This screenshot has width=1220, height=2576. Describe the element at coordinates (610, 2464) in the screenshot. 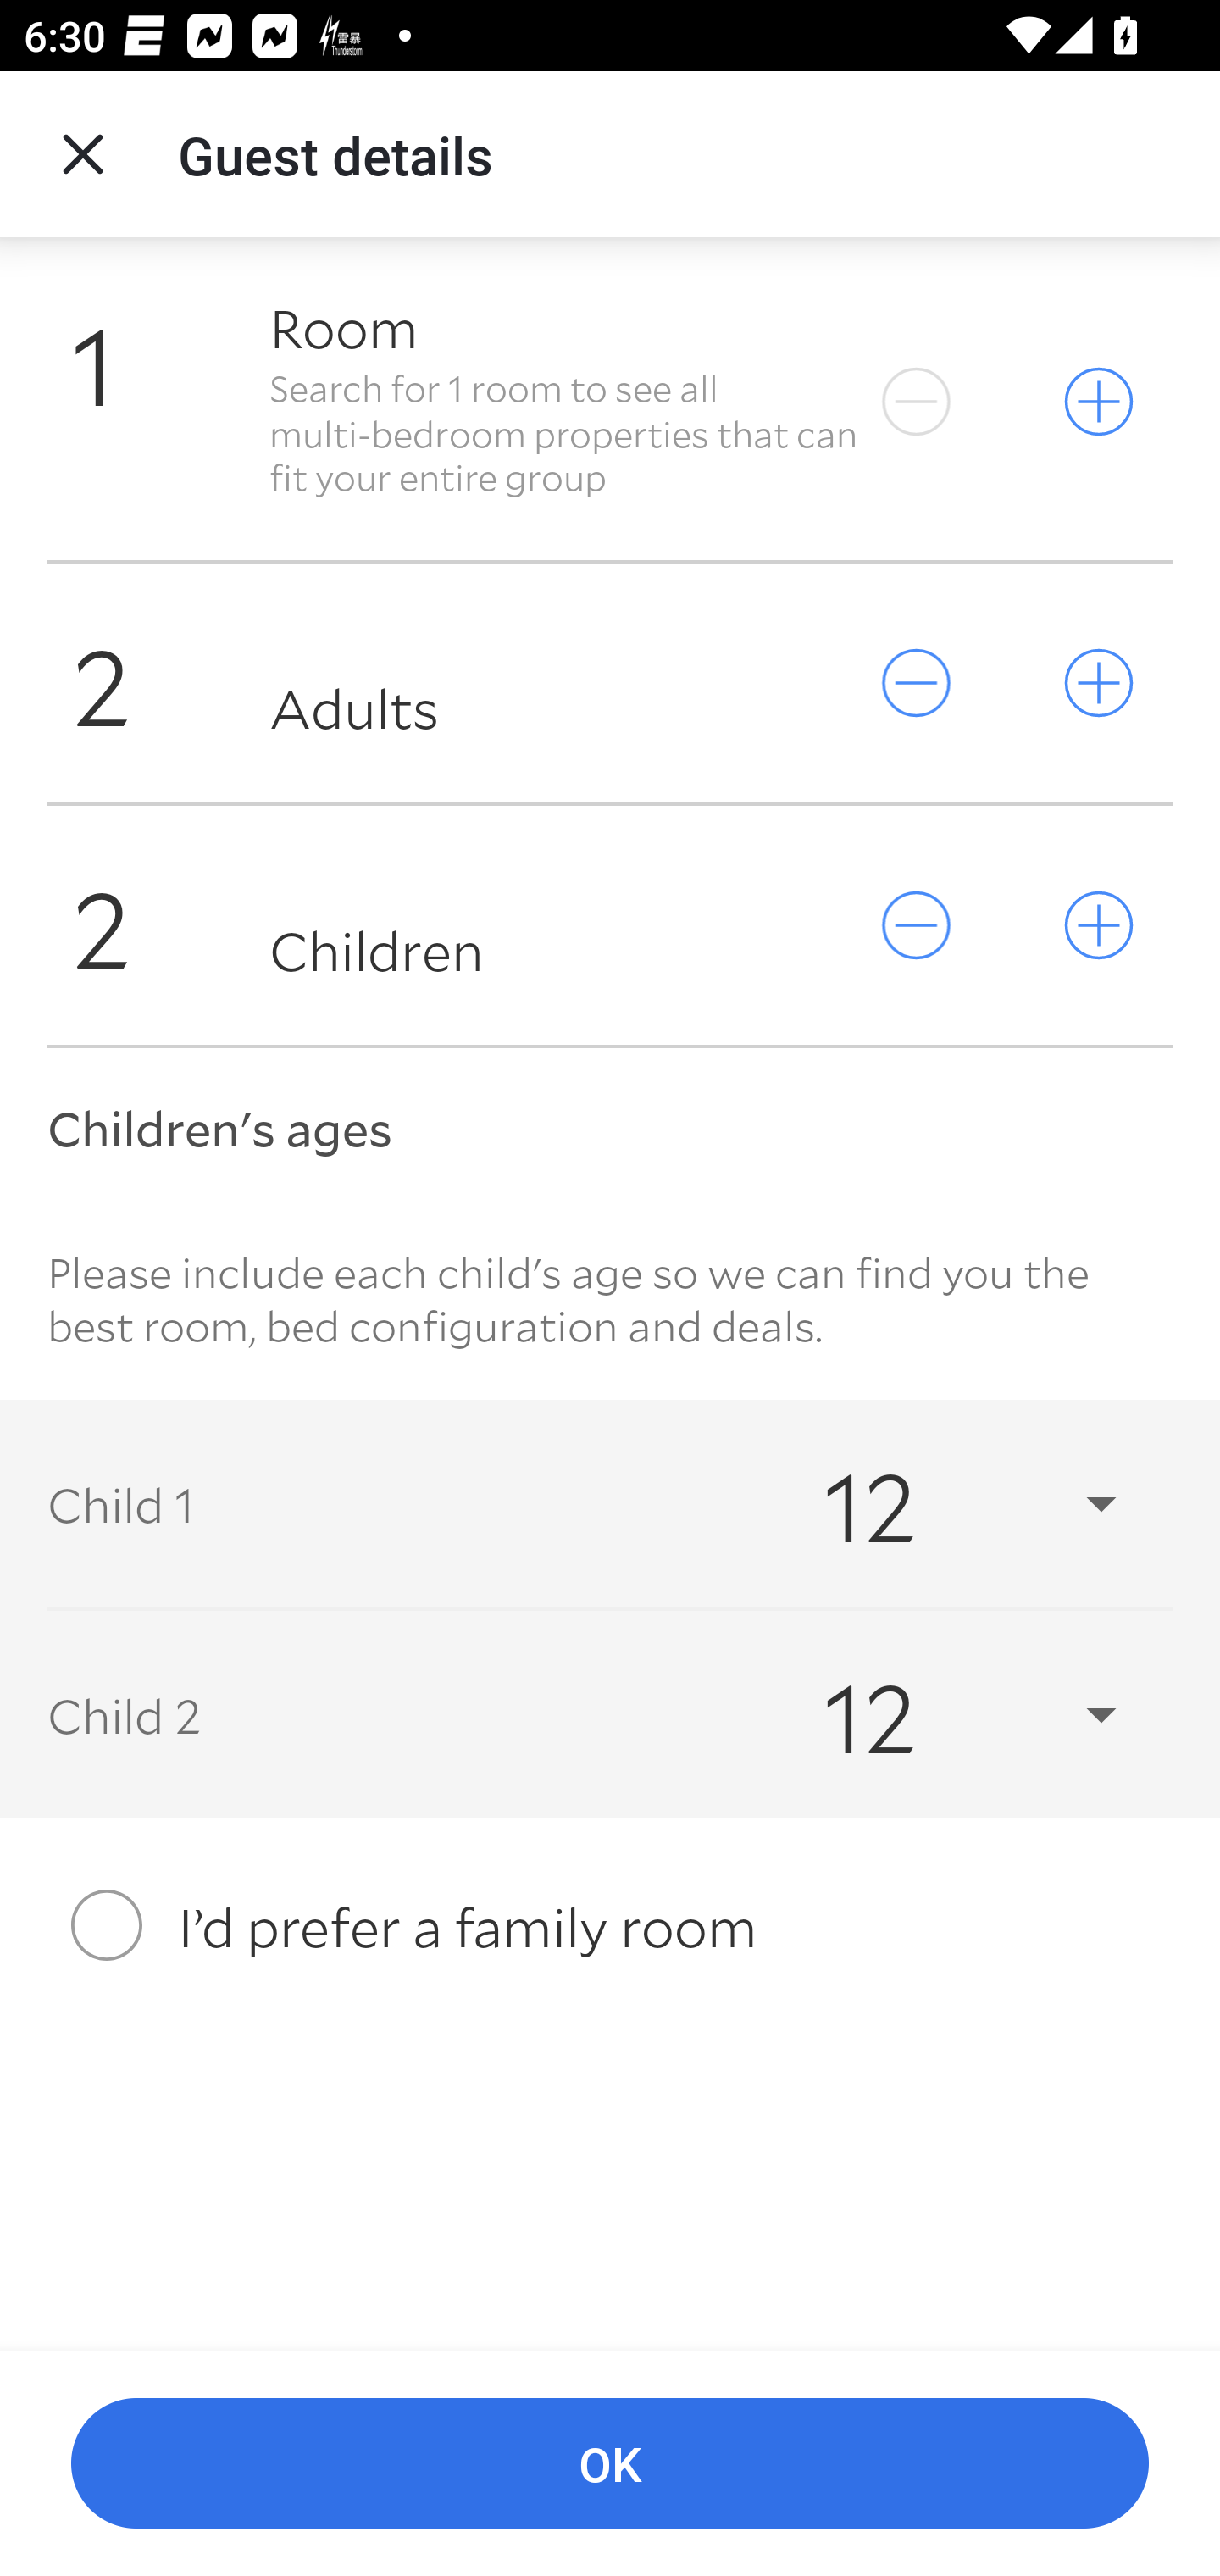

I see `OK` at that location.